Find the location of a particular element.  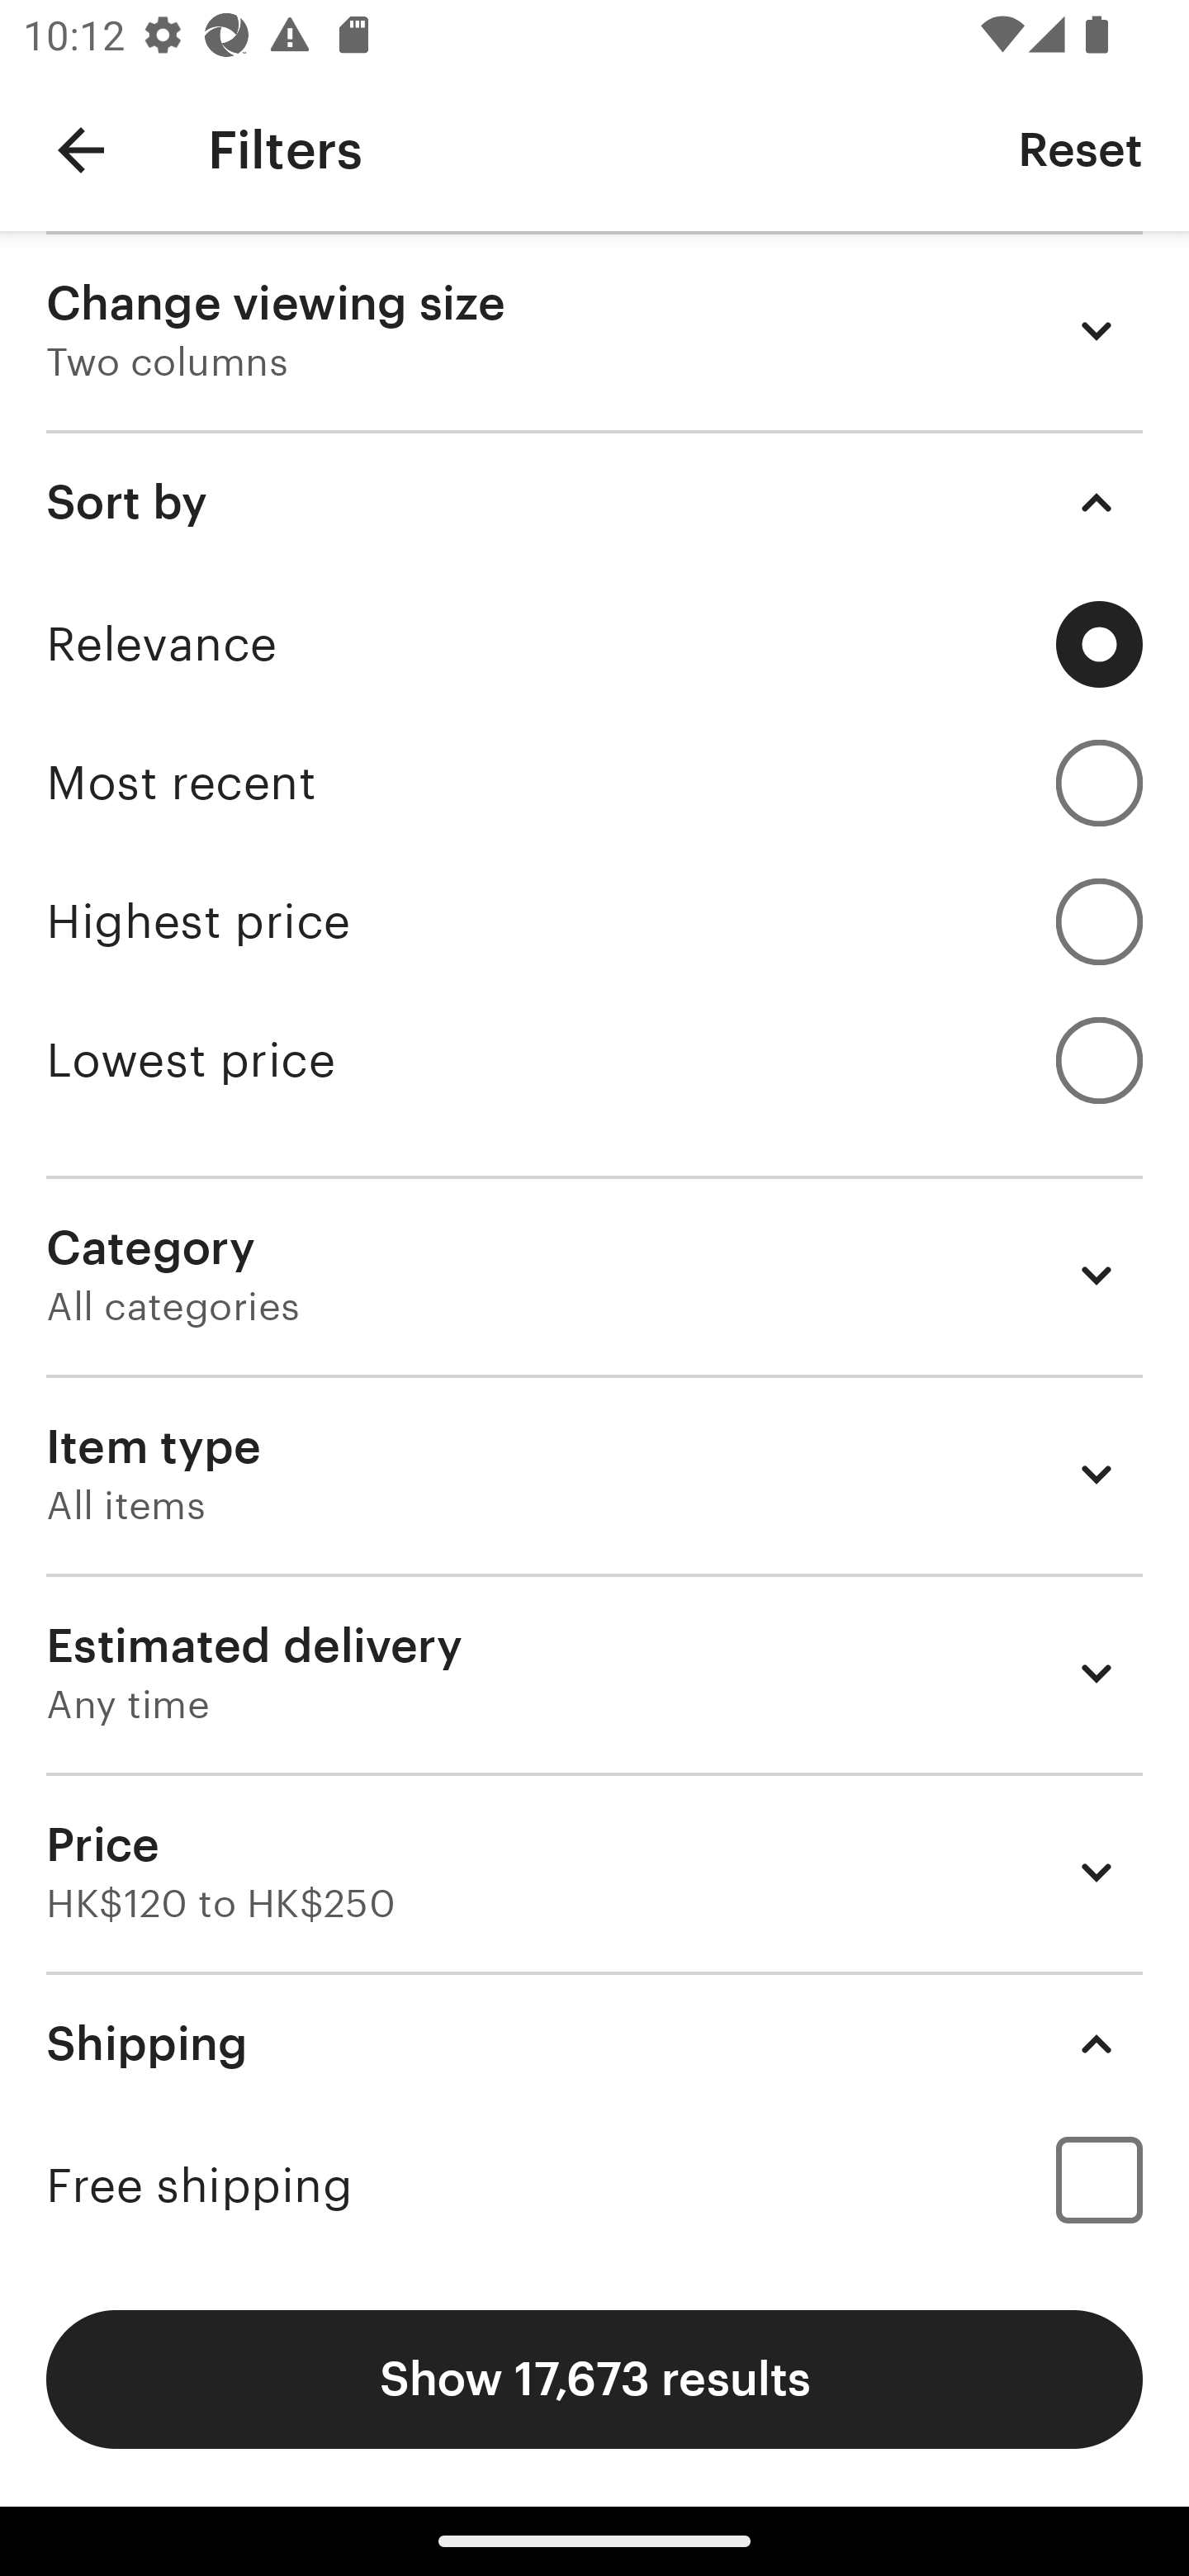

Estimated delivery Any time is located at coordinates (594, 1673).